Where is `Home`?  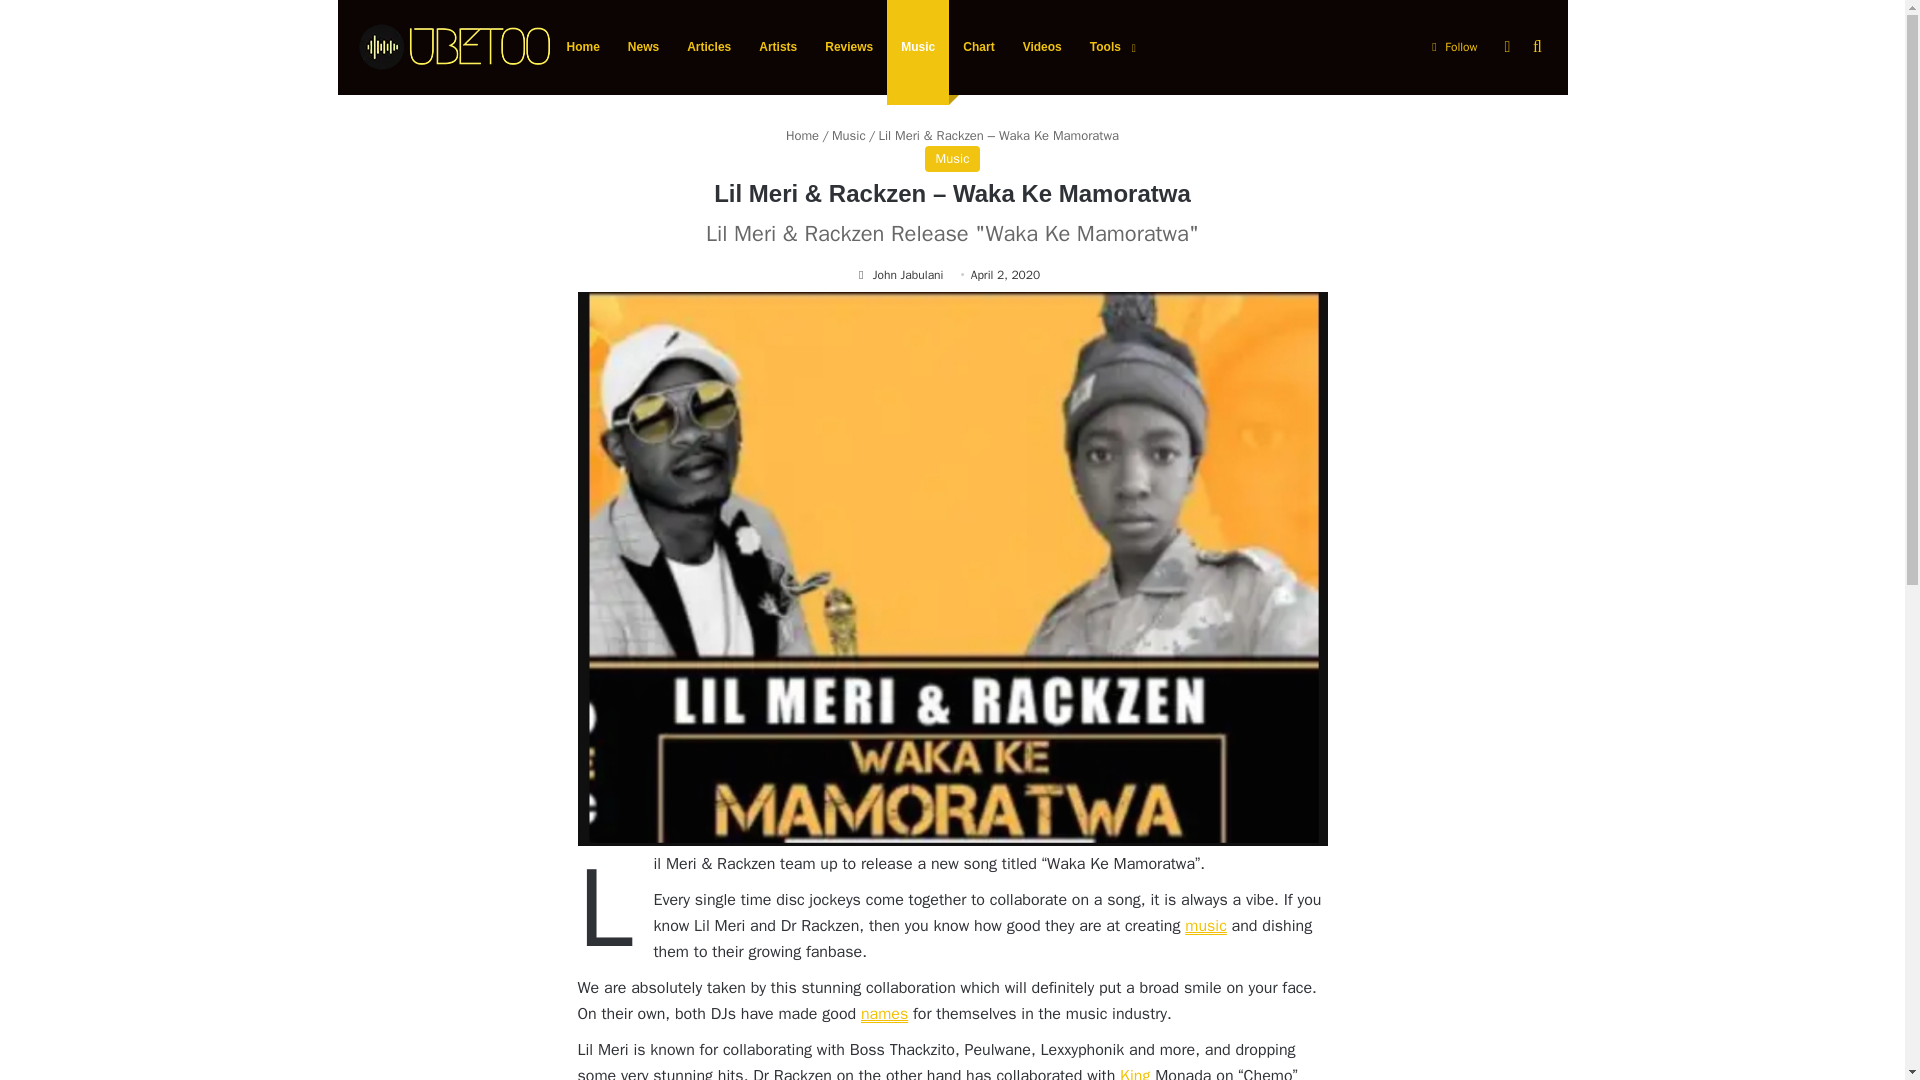 Home is located at coordinates (802, 135).